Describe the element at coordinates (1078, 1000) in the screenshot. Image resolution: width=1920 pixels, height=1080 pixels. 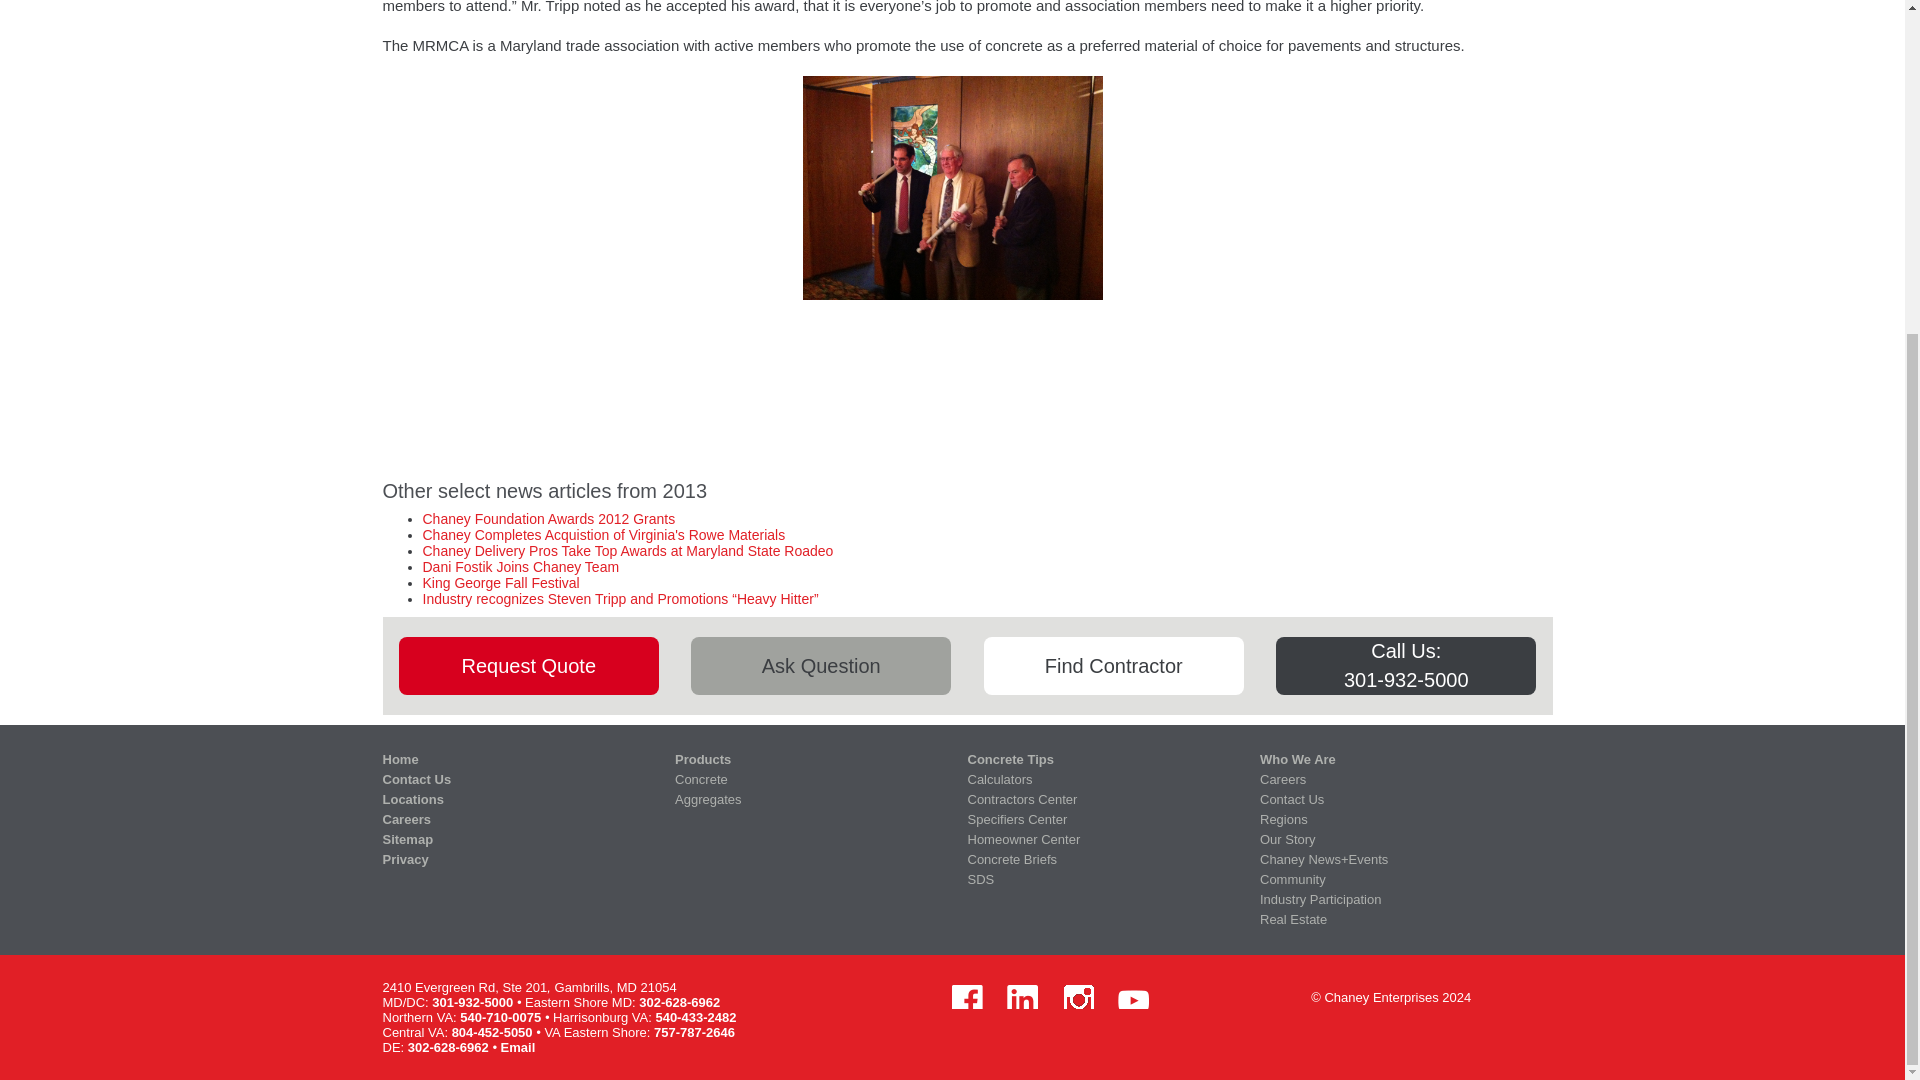
I see `Chaney Enterprises on Instagram` at that location.